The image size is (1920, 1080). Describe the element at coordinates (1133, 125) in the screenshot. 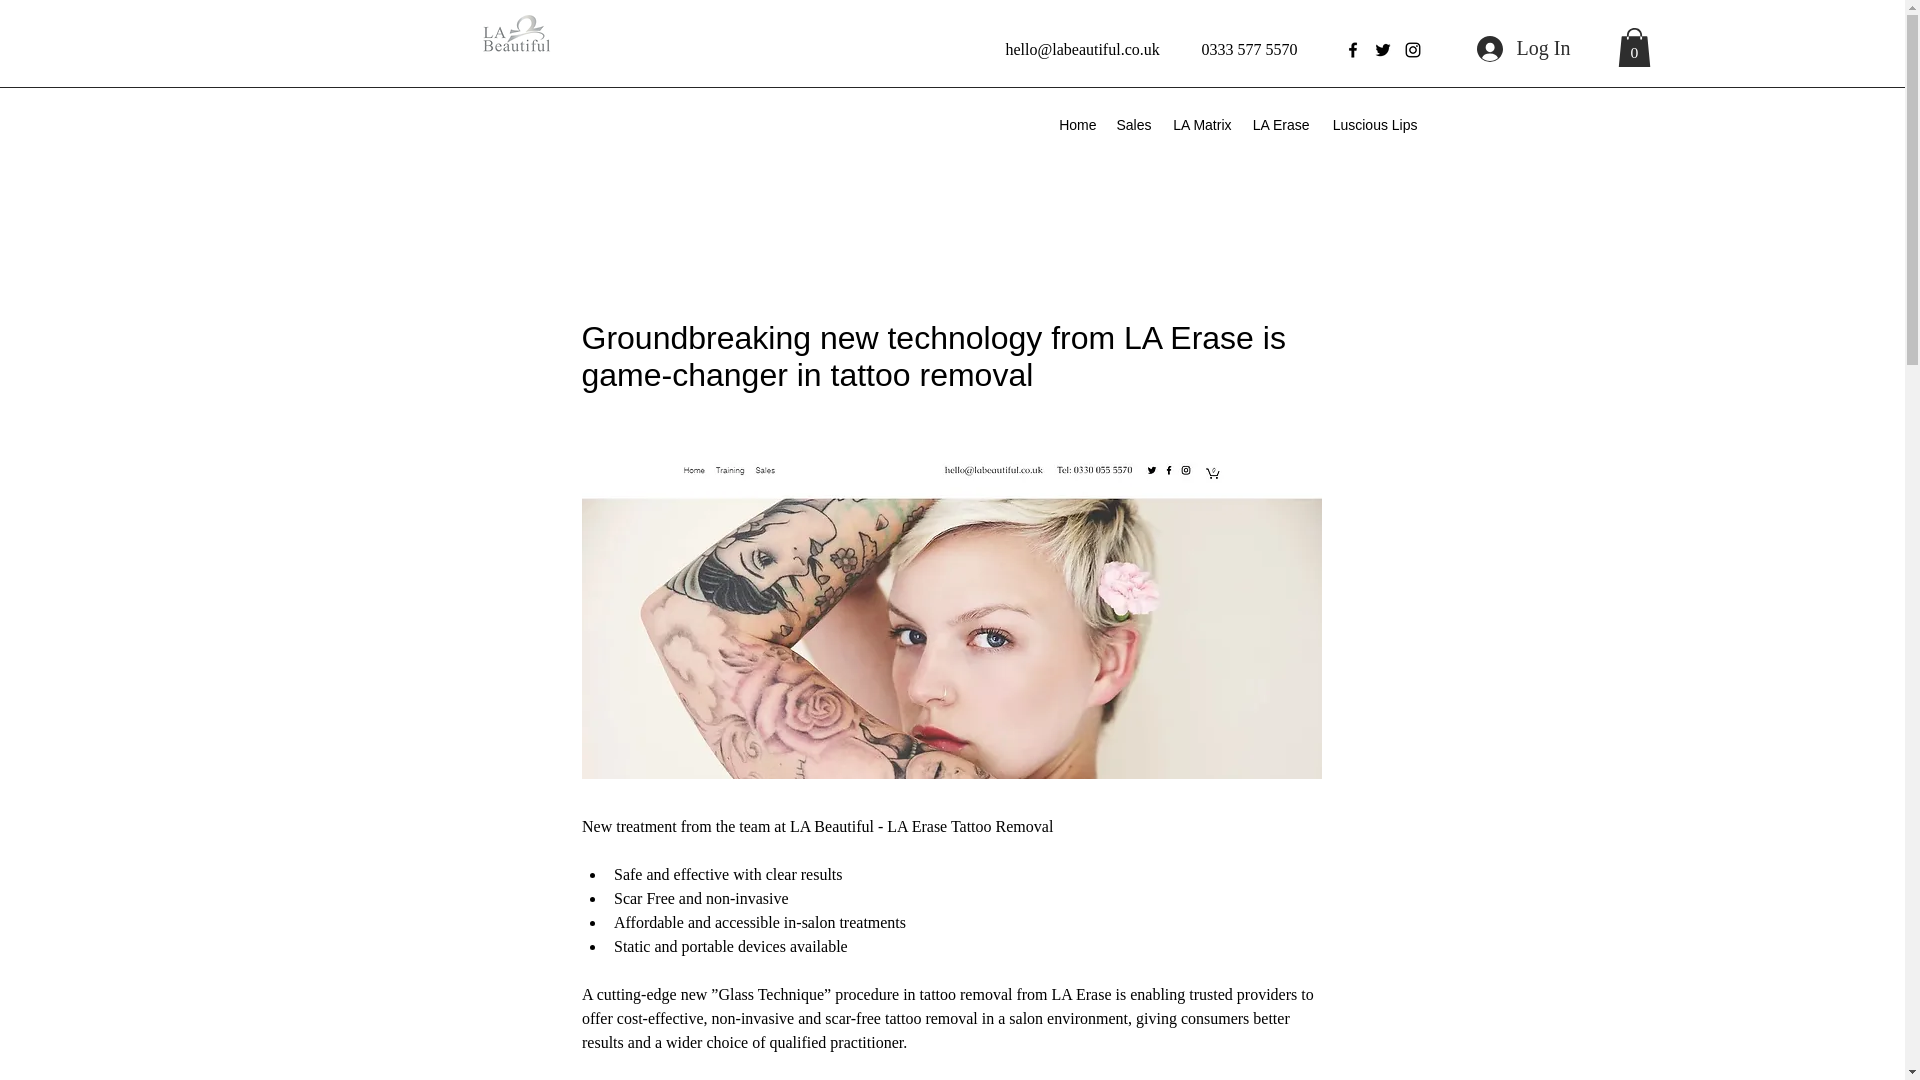

I see `Sales` at that location.